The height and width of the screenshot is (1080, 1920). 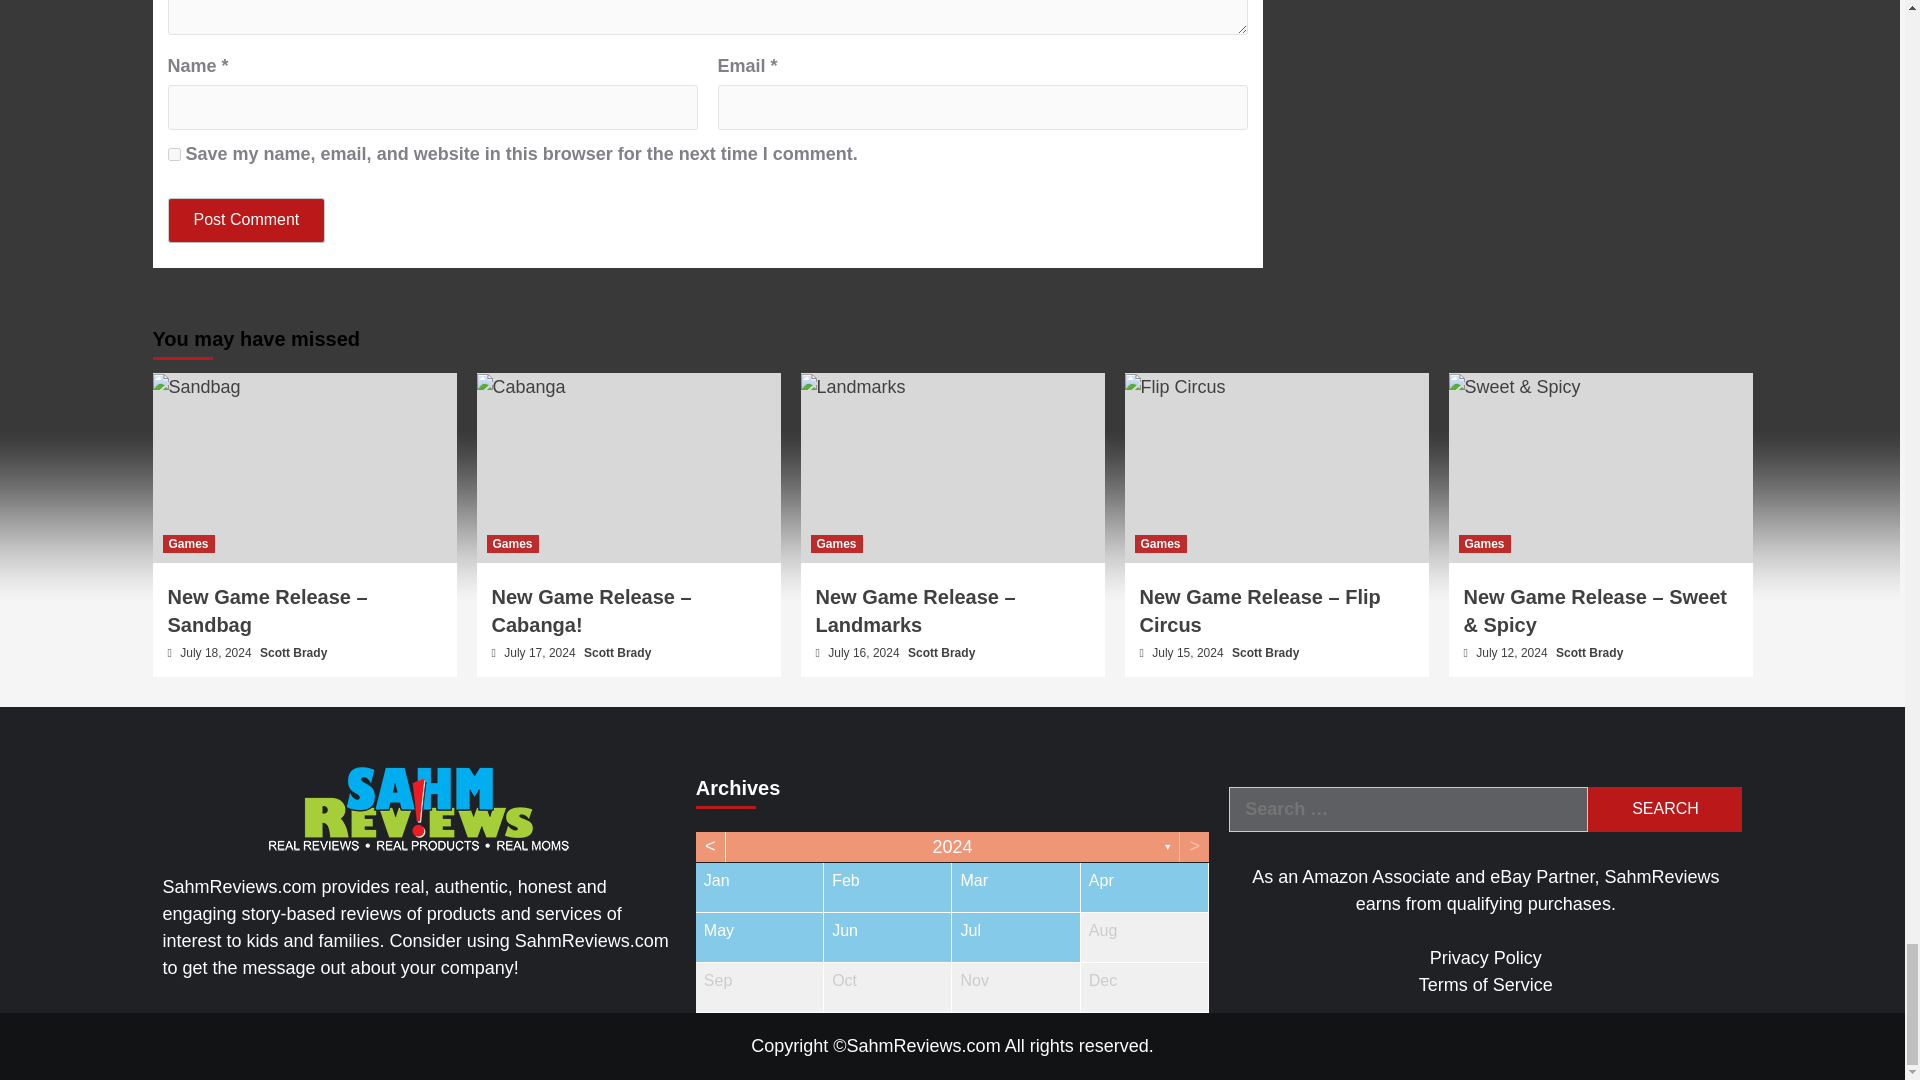 I want to click on January, 2024, so click(x=759, y=886).